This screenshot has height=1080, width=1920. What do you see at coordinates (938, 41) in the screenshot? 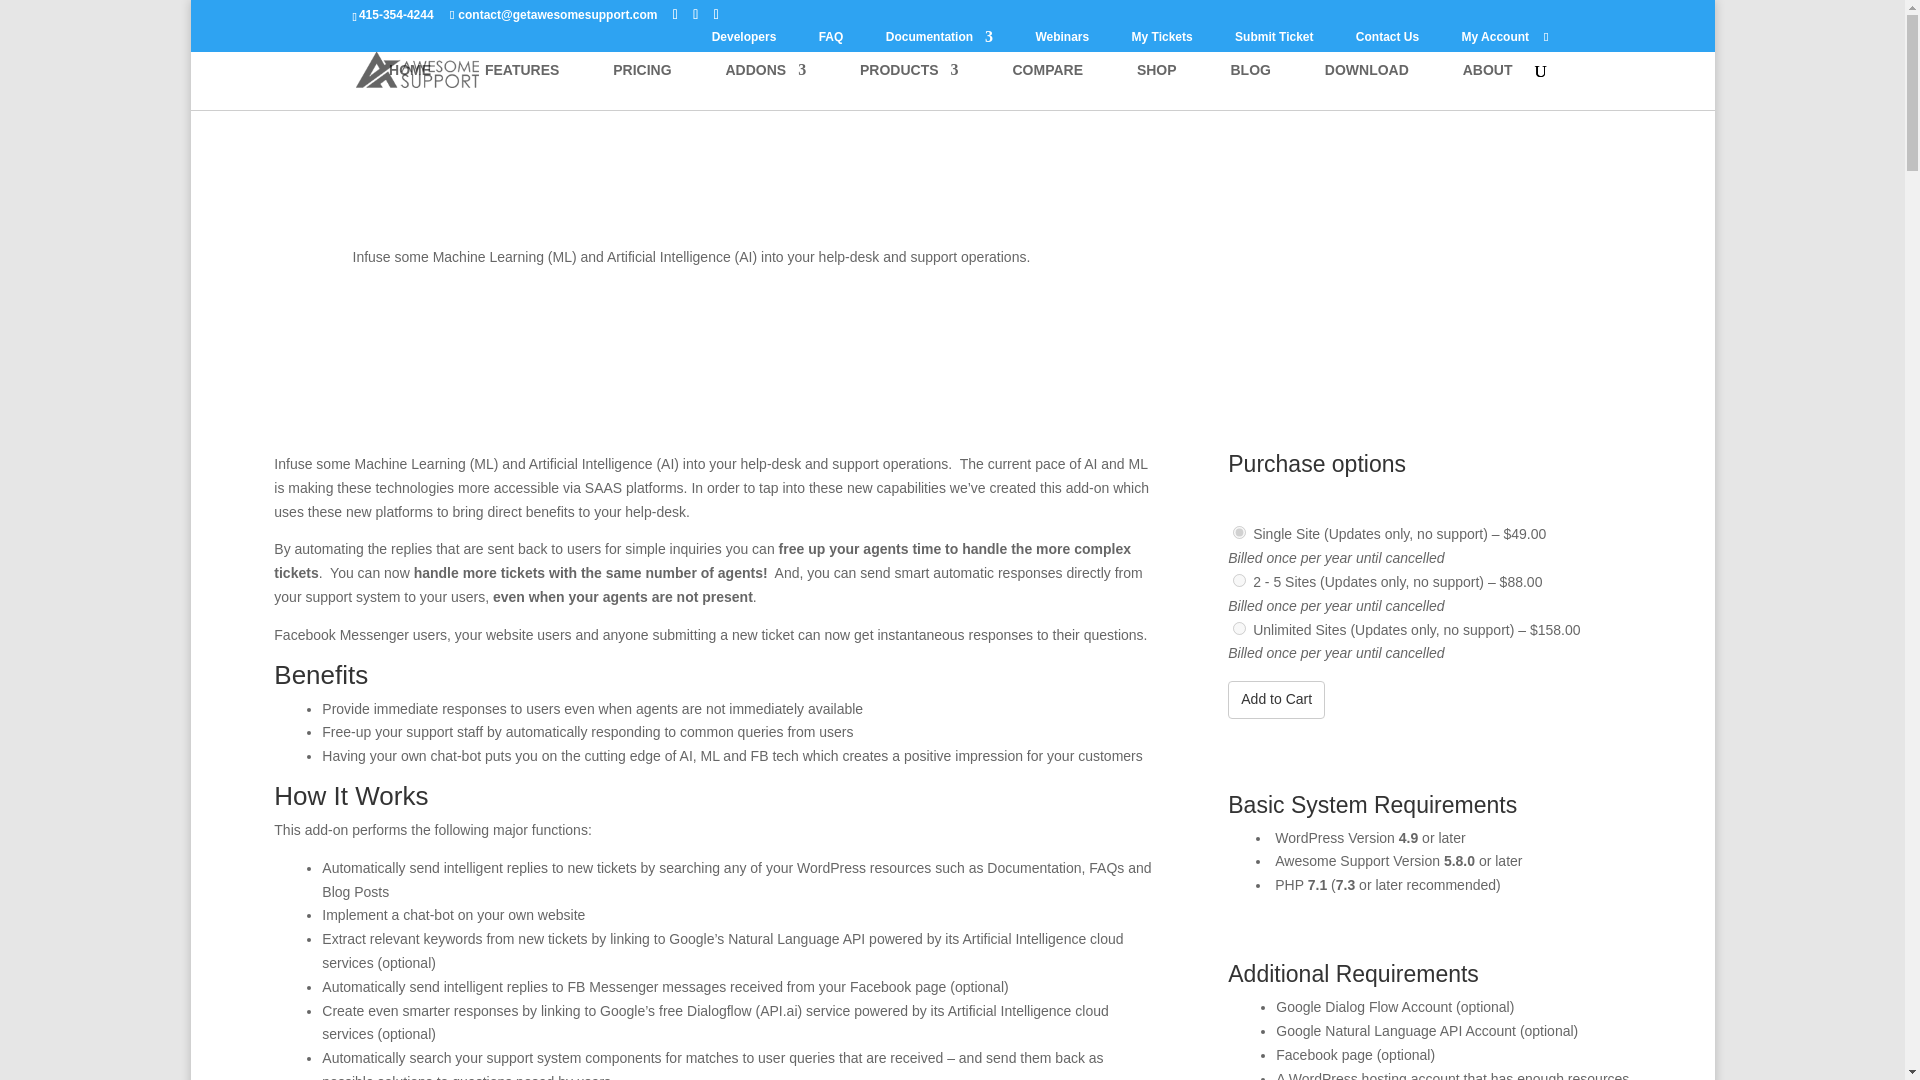
I see `Documentation` at bounding box center [938, 41].